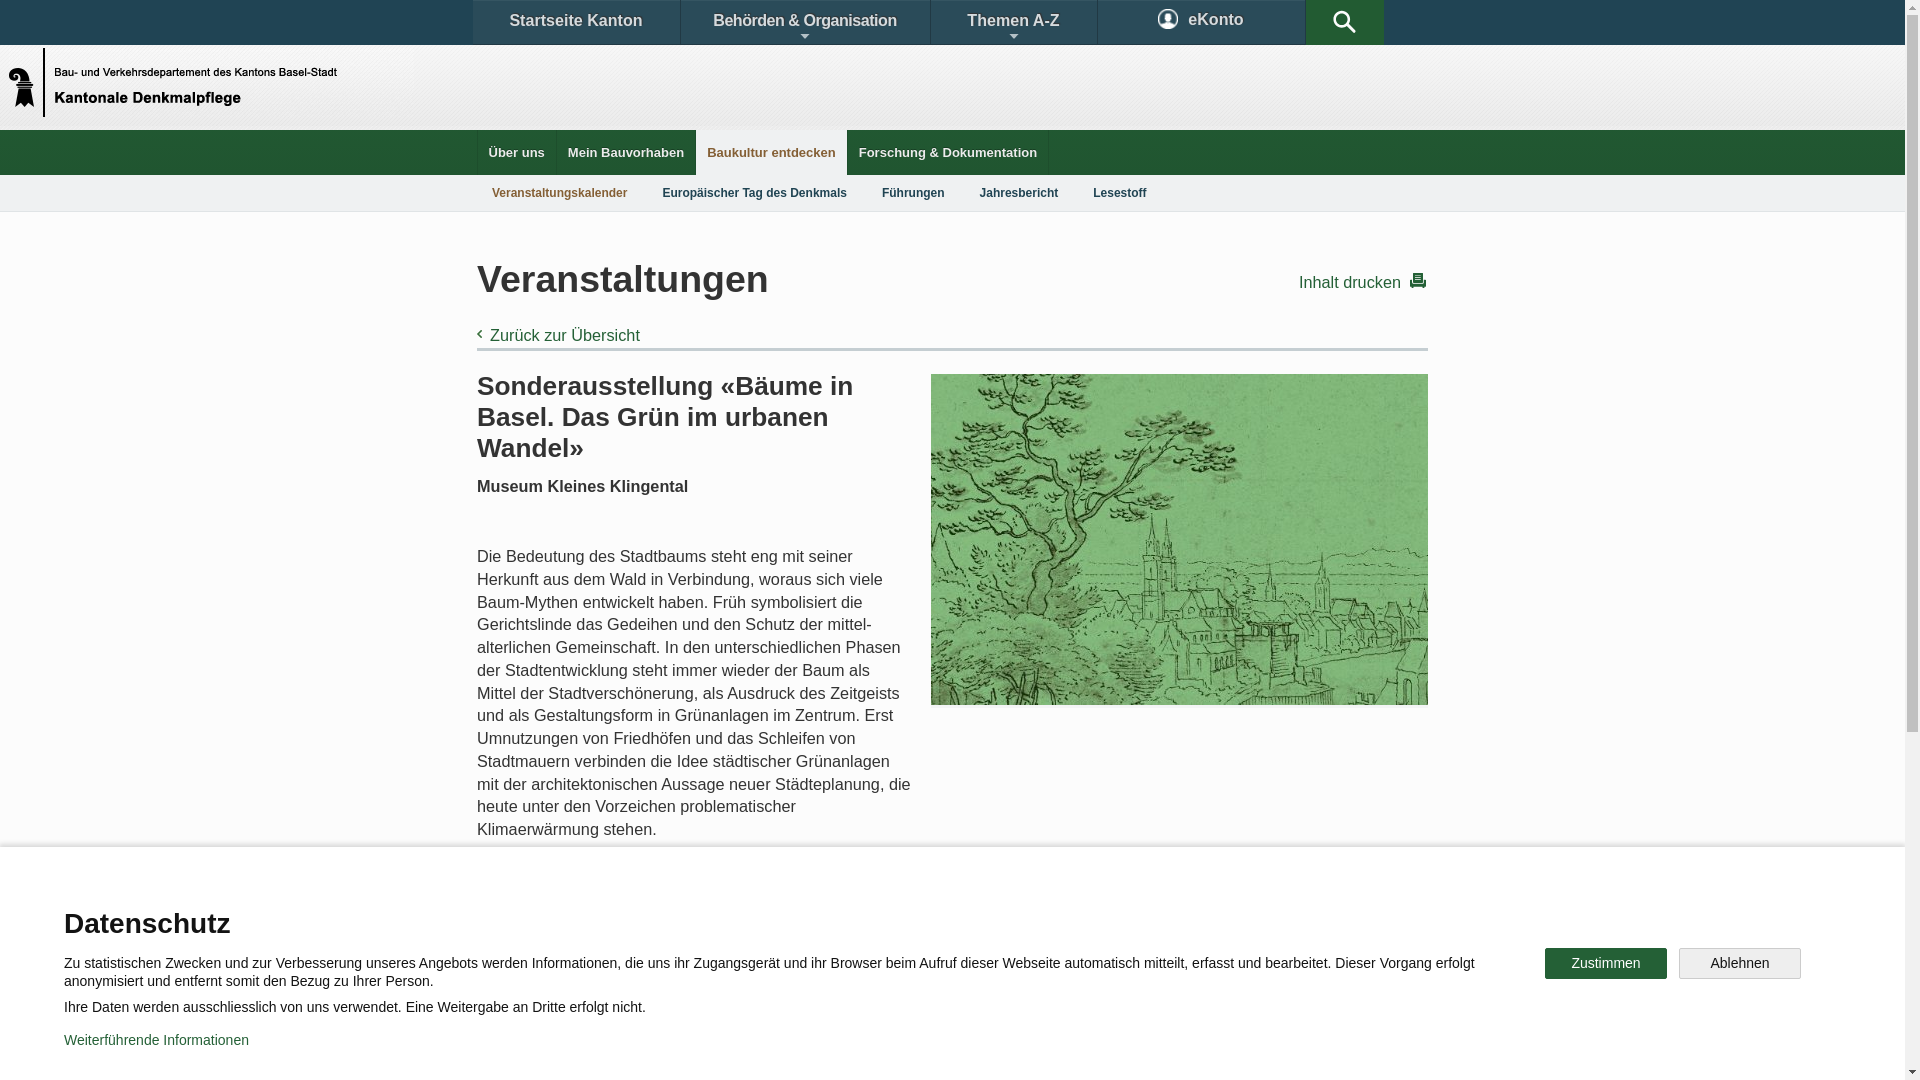  Describe the element at coordinates (1362, 282) in the screenshot. I see `Inhalt drucken` at that location.